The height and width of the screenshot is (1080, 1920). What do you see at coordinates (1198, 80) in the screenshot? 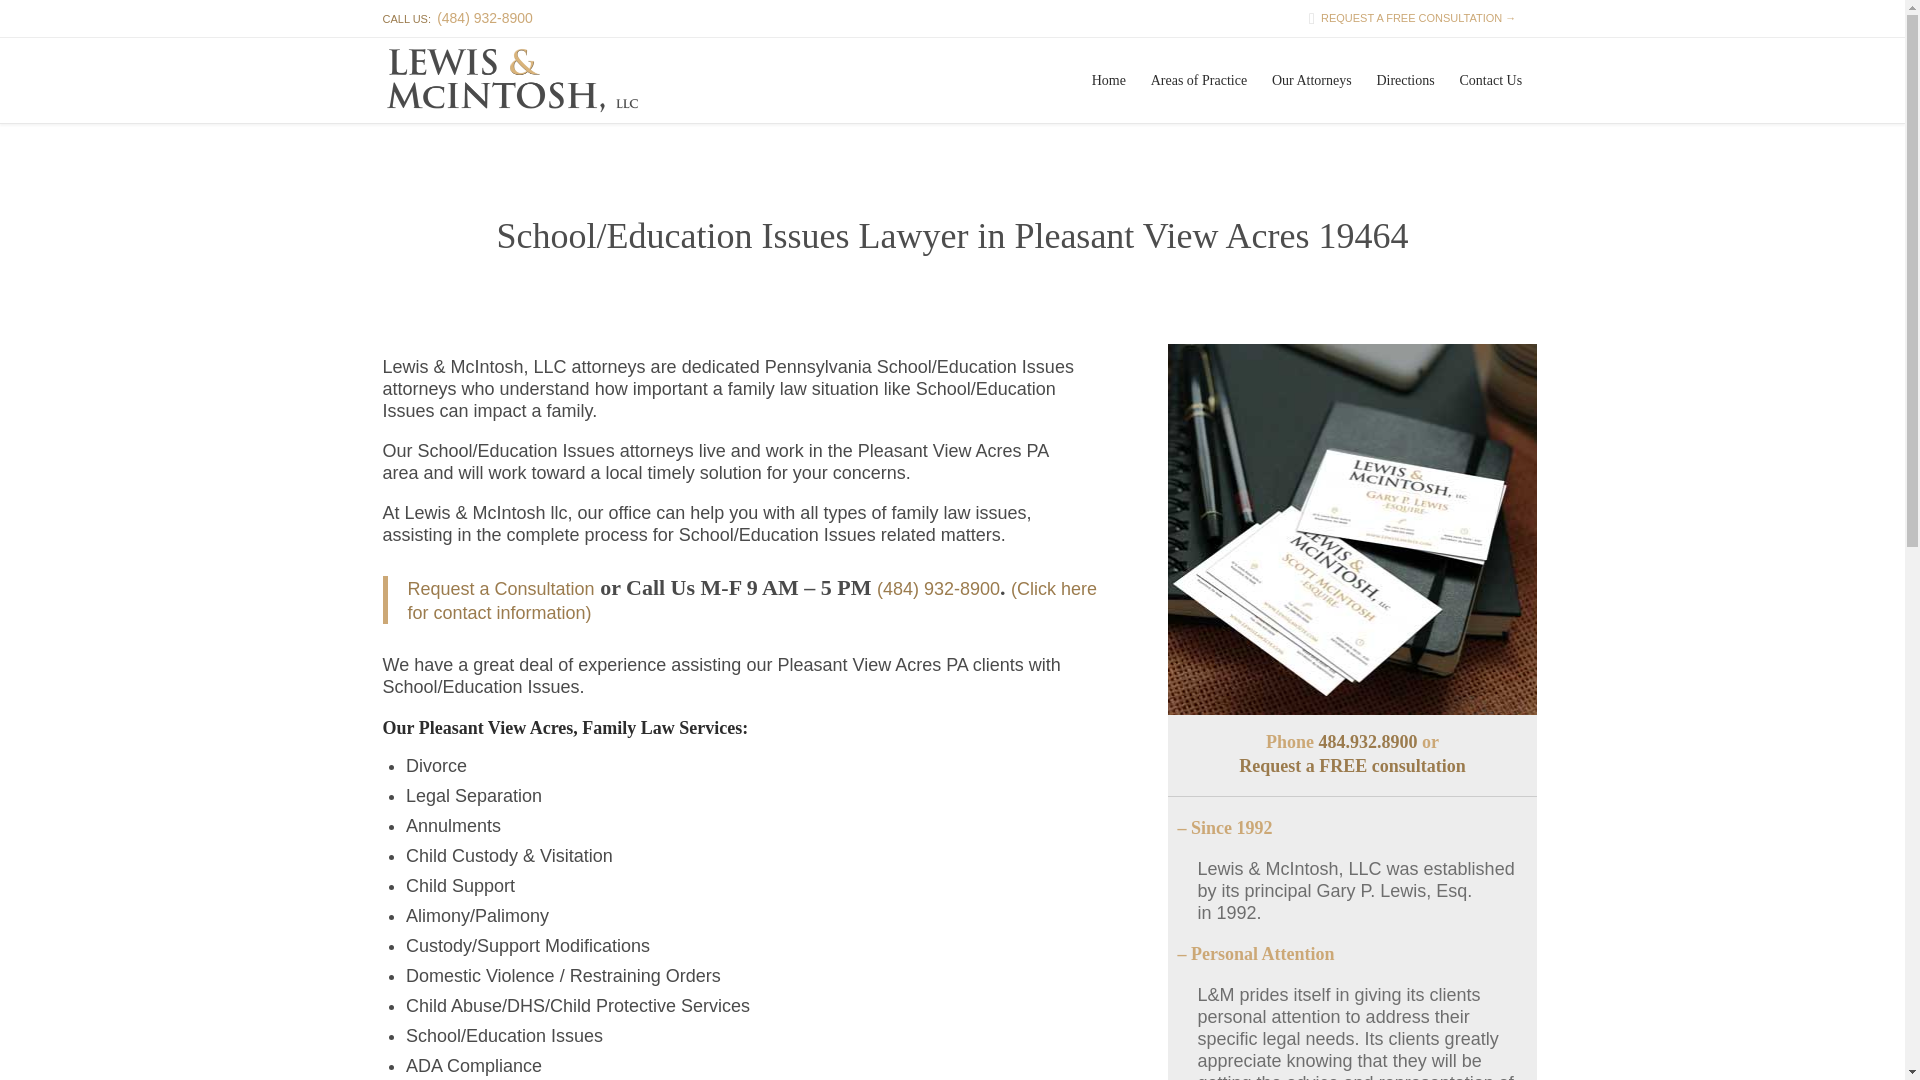
I see `Areas of Practice` at bounding box center [1198, 80].